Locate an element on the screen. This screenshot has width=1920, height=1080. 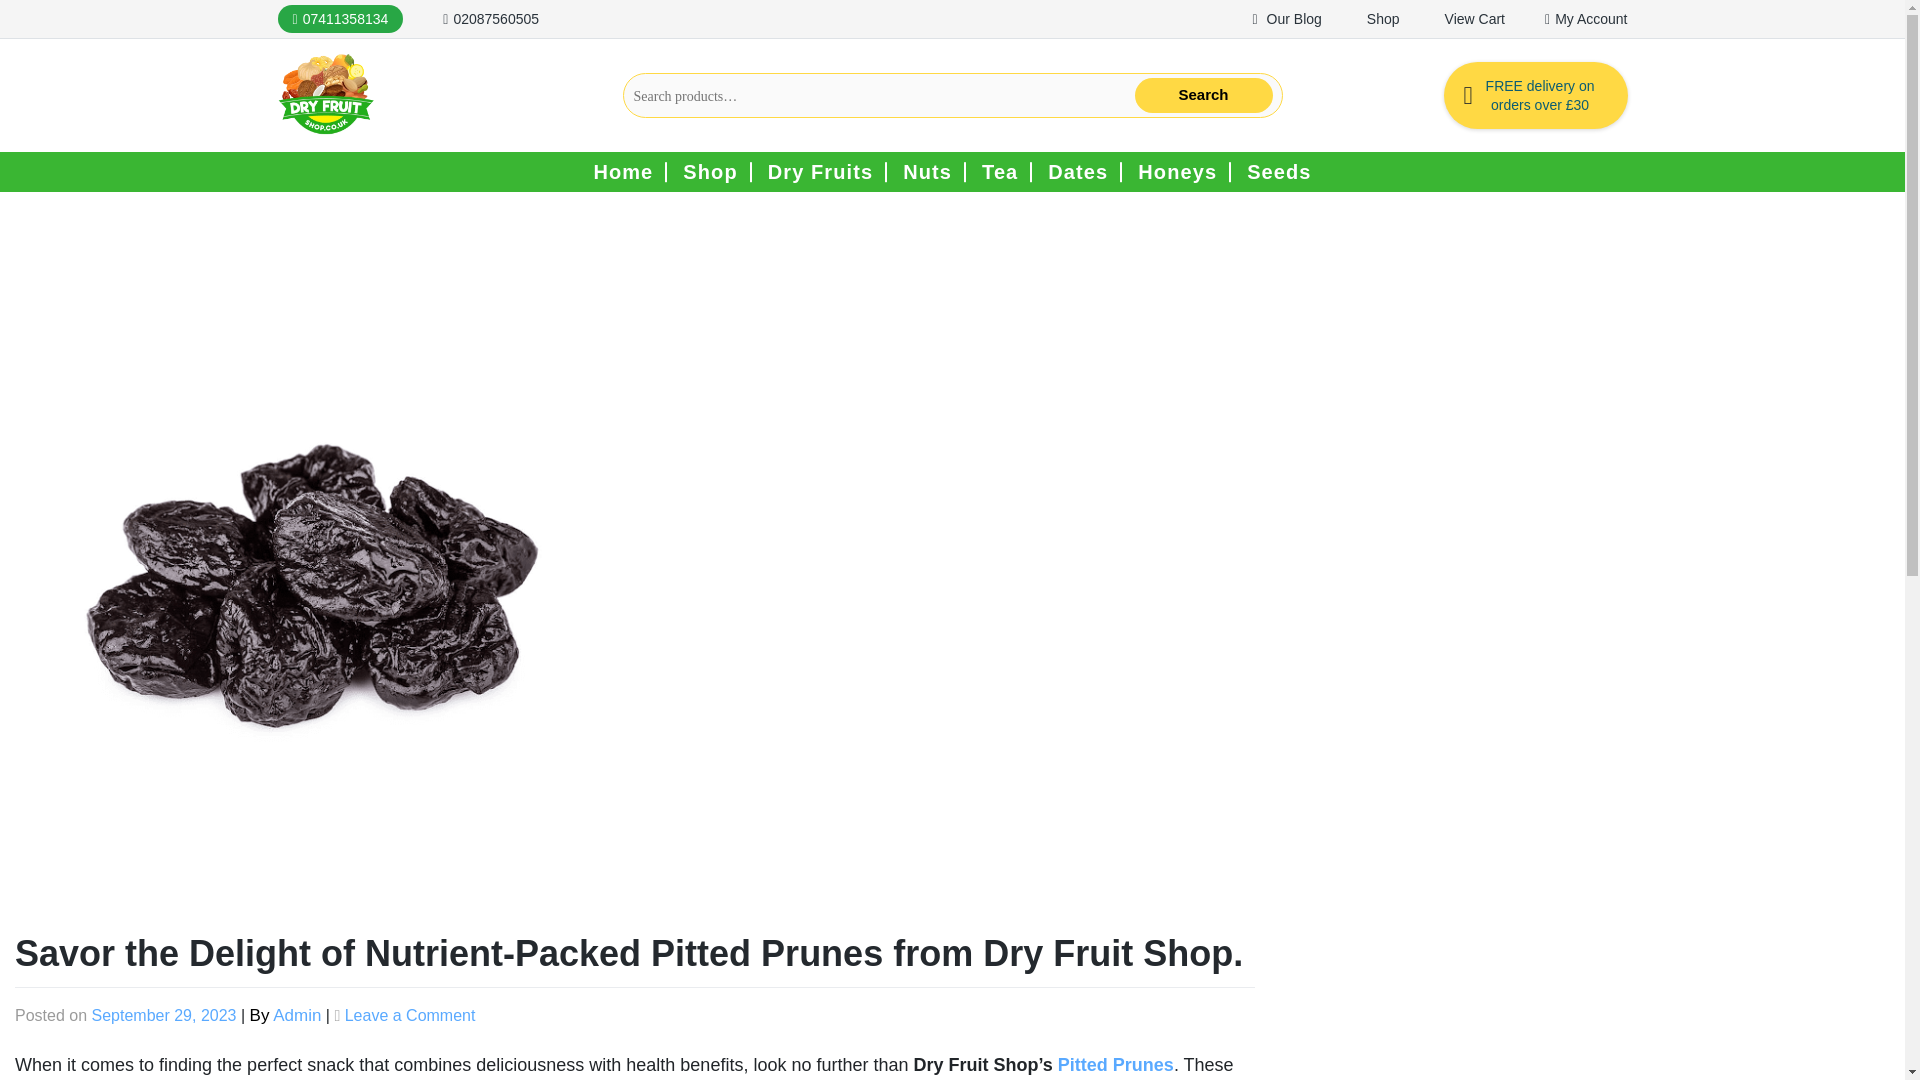
Dry Fruits is located at coordinates (820, 171).